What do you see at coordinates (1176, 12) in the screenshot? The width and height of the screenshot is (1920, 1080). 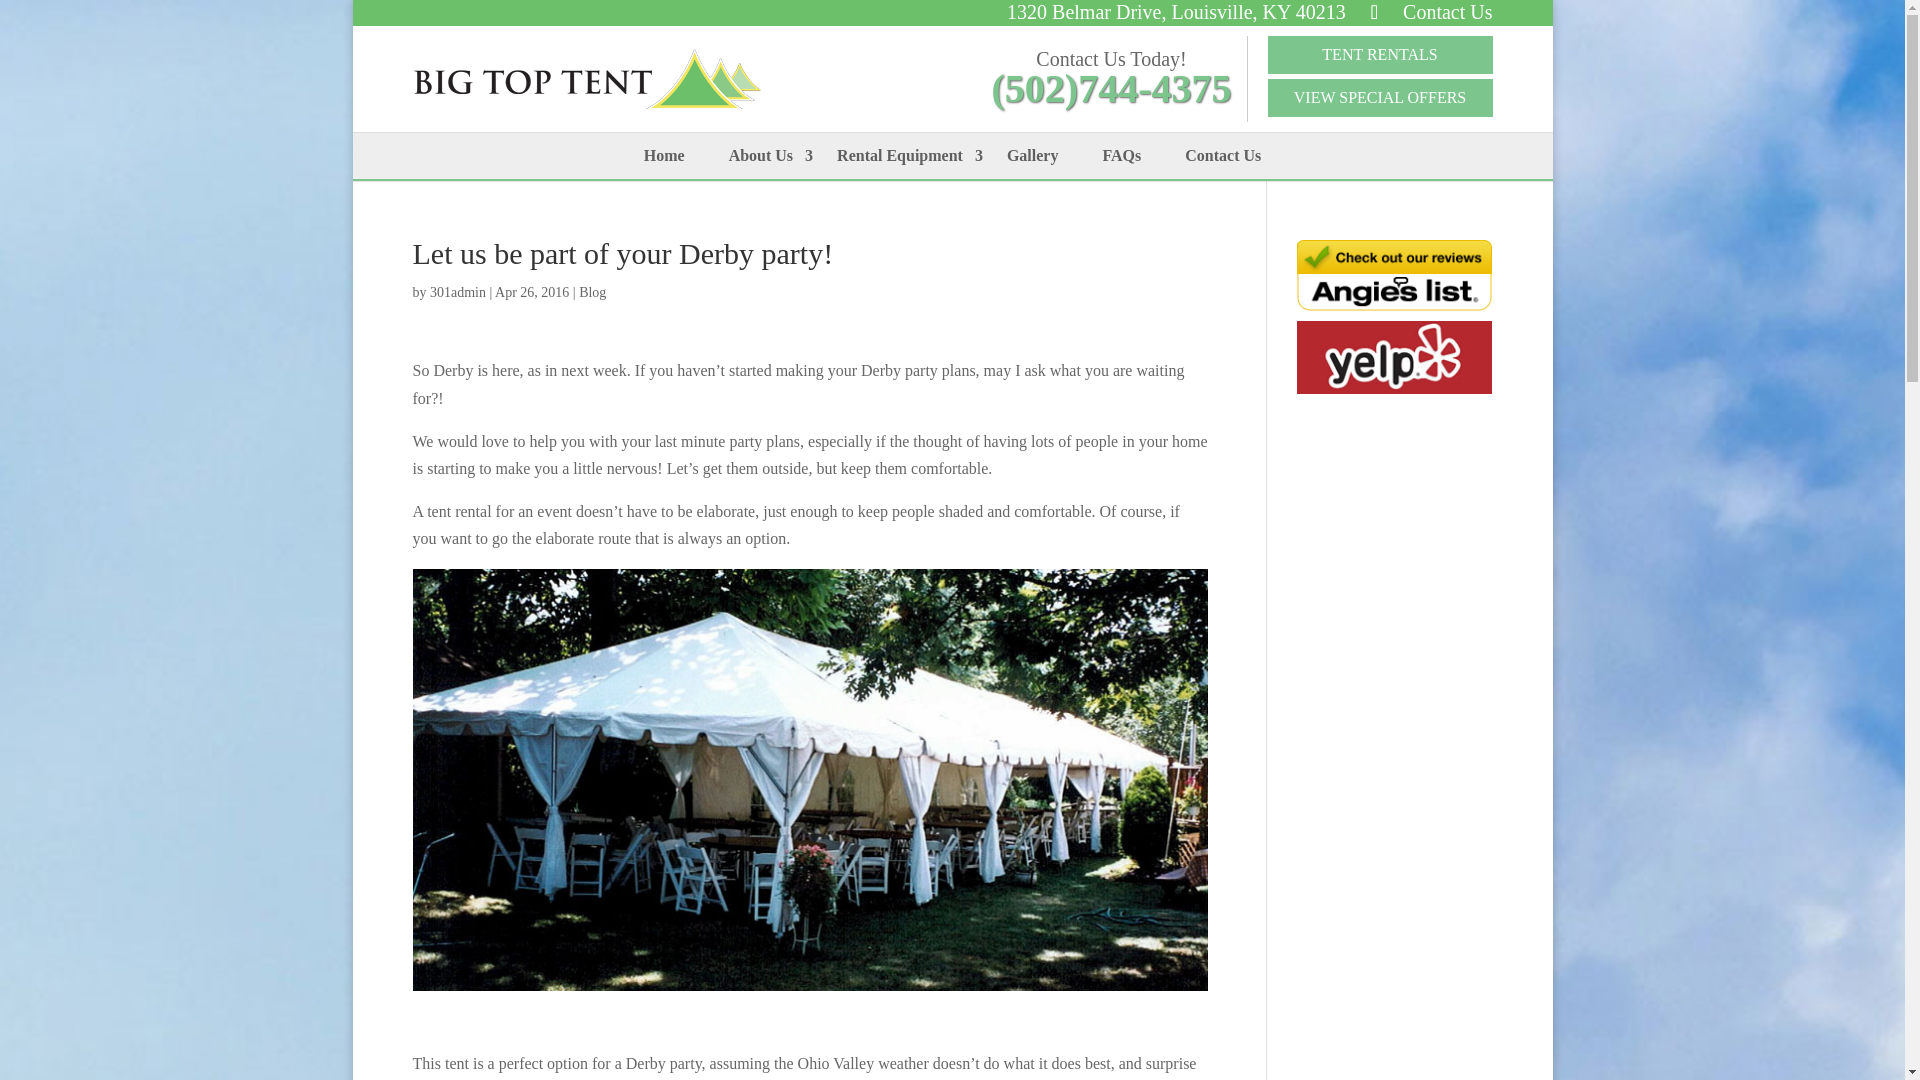 I see `1320 Belmar Drive, Louisville, KY 40213` at bounding box center [1176, 12].